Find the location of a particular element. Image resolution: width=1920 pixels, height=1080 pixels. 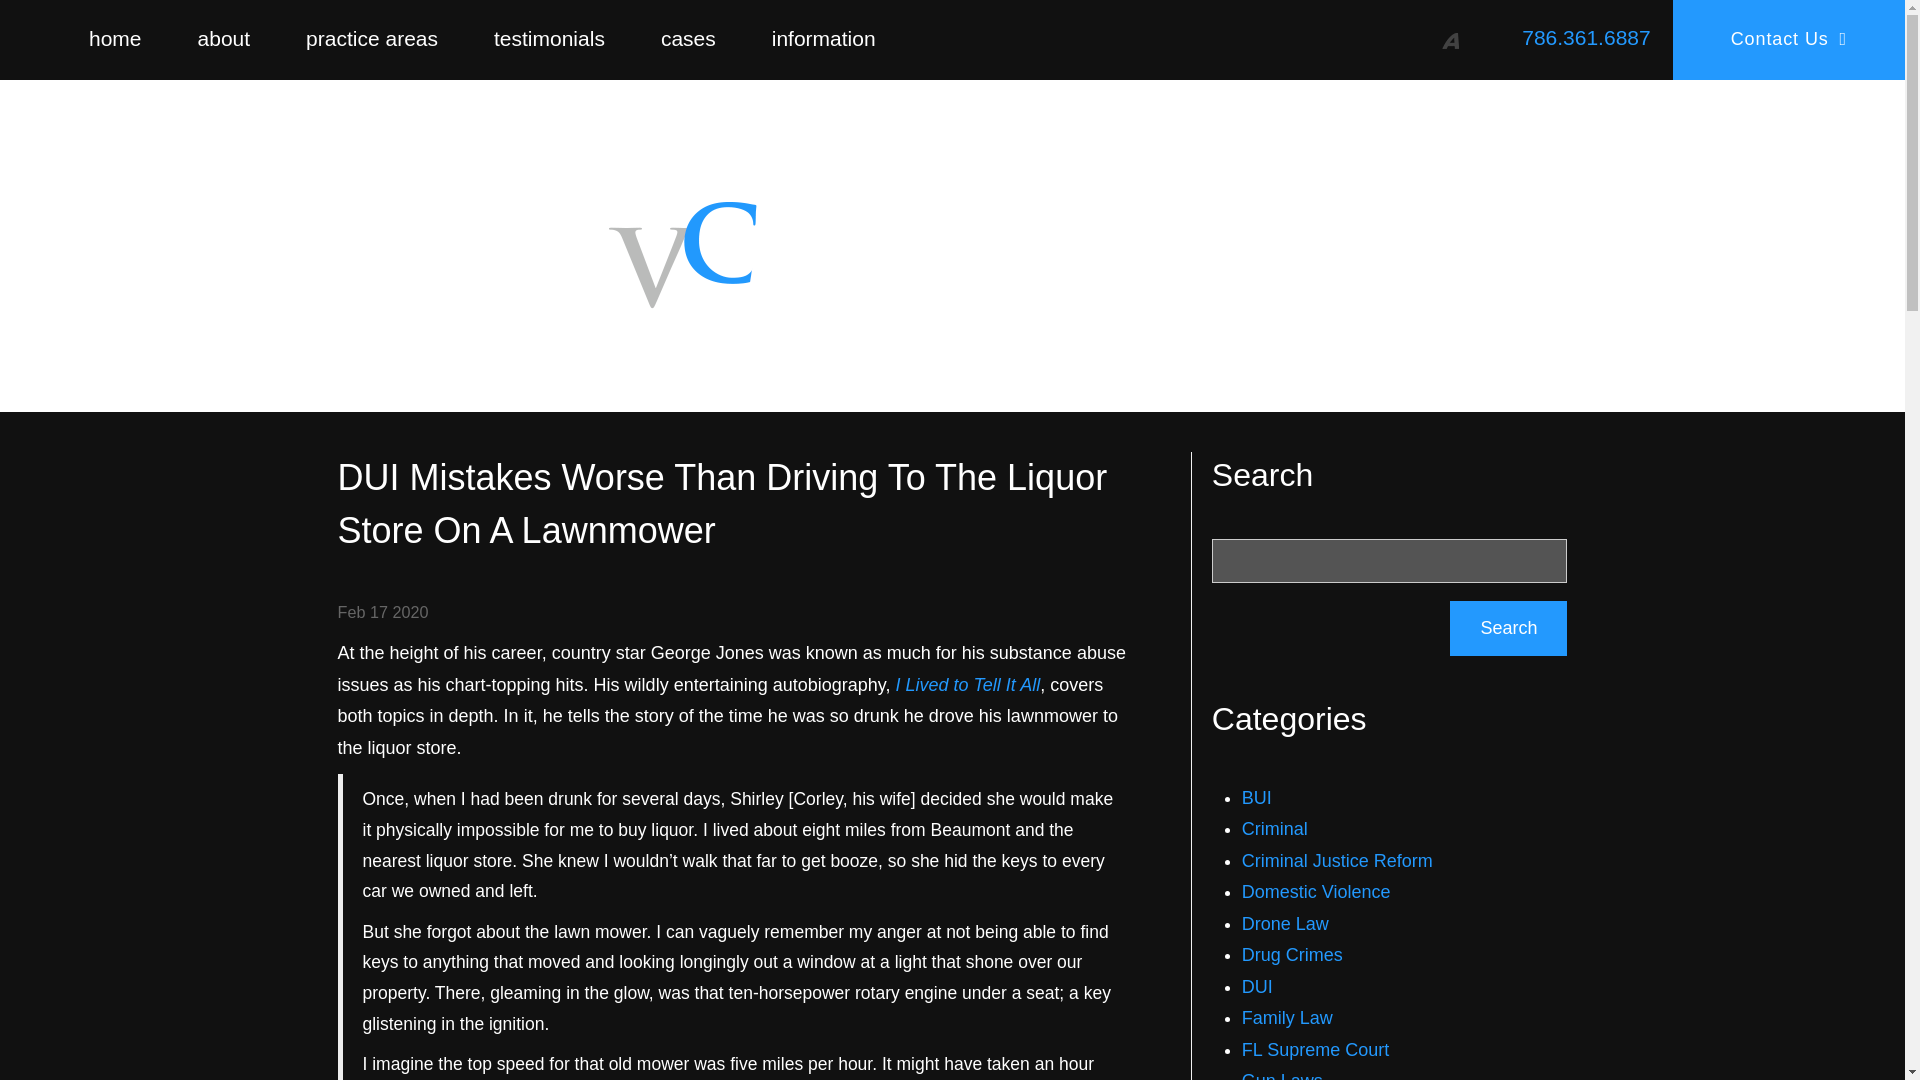

home is located at coordinates (116, 38).